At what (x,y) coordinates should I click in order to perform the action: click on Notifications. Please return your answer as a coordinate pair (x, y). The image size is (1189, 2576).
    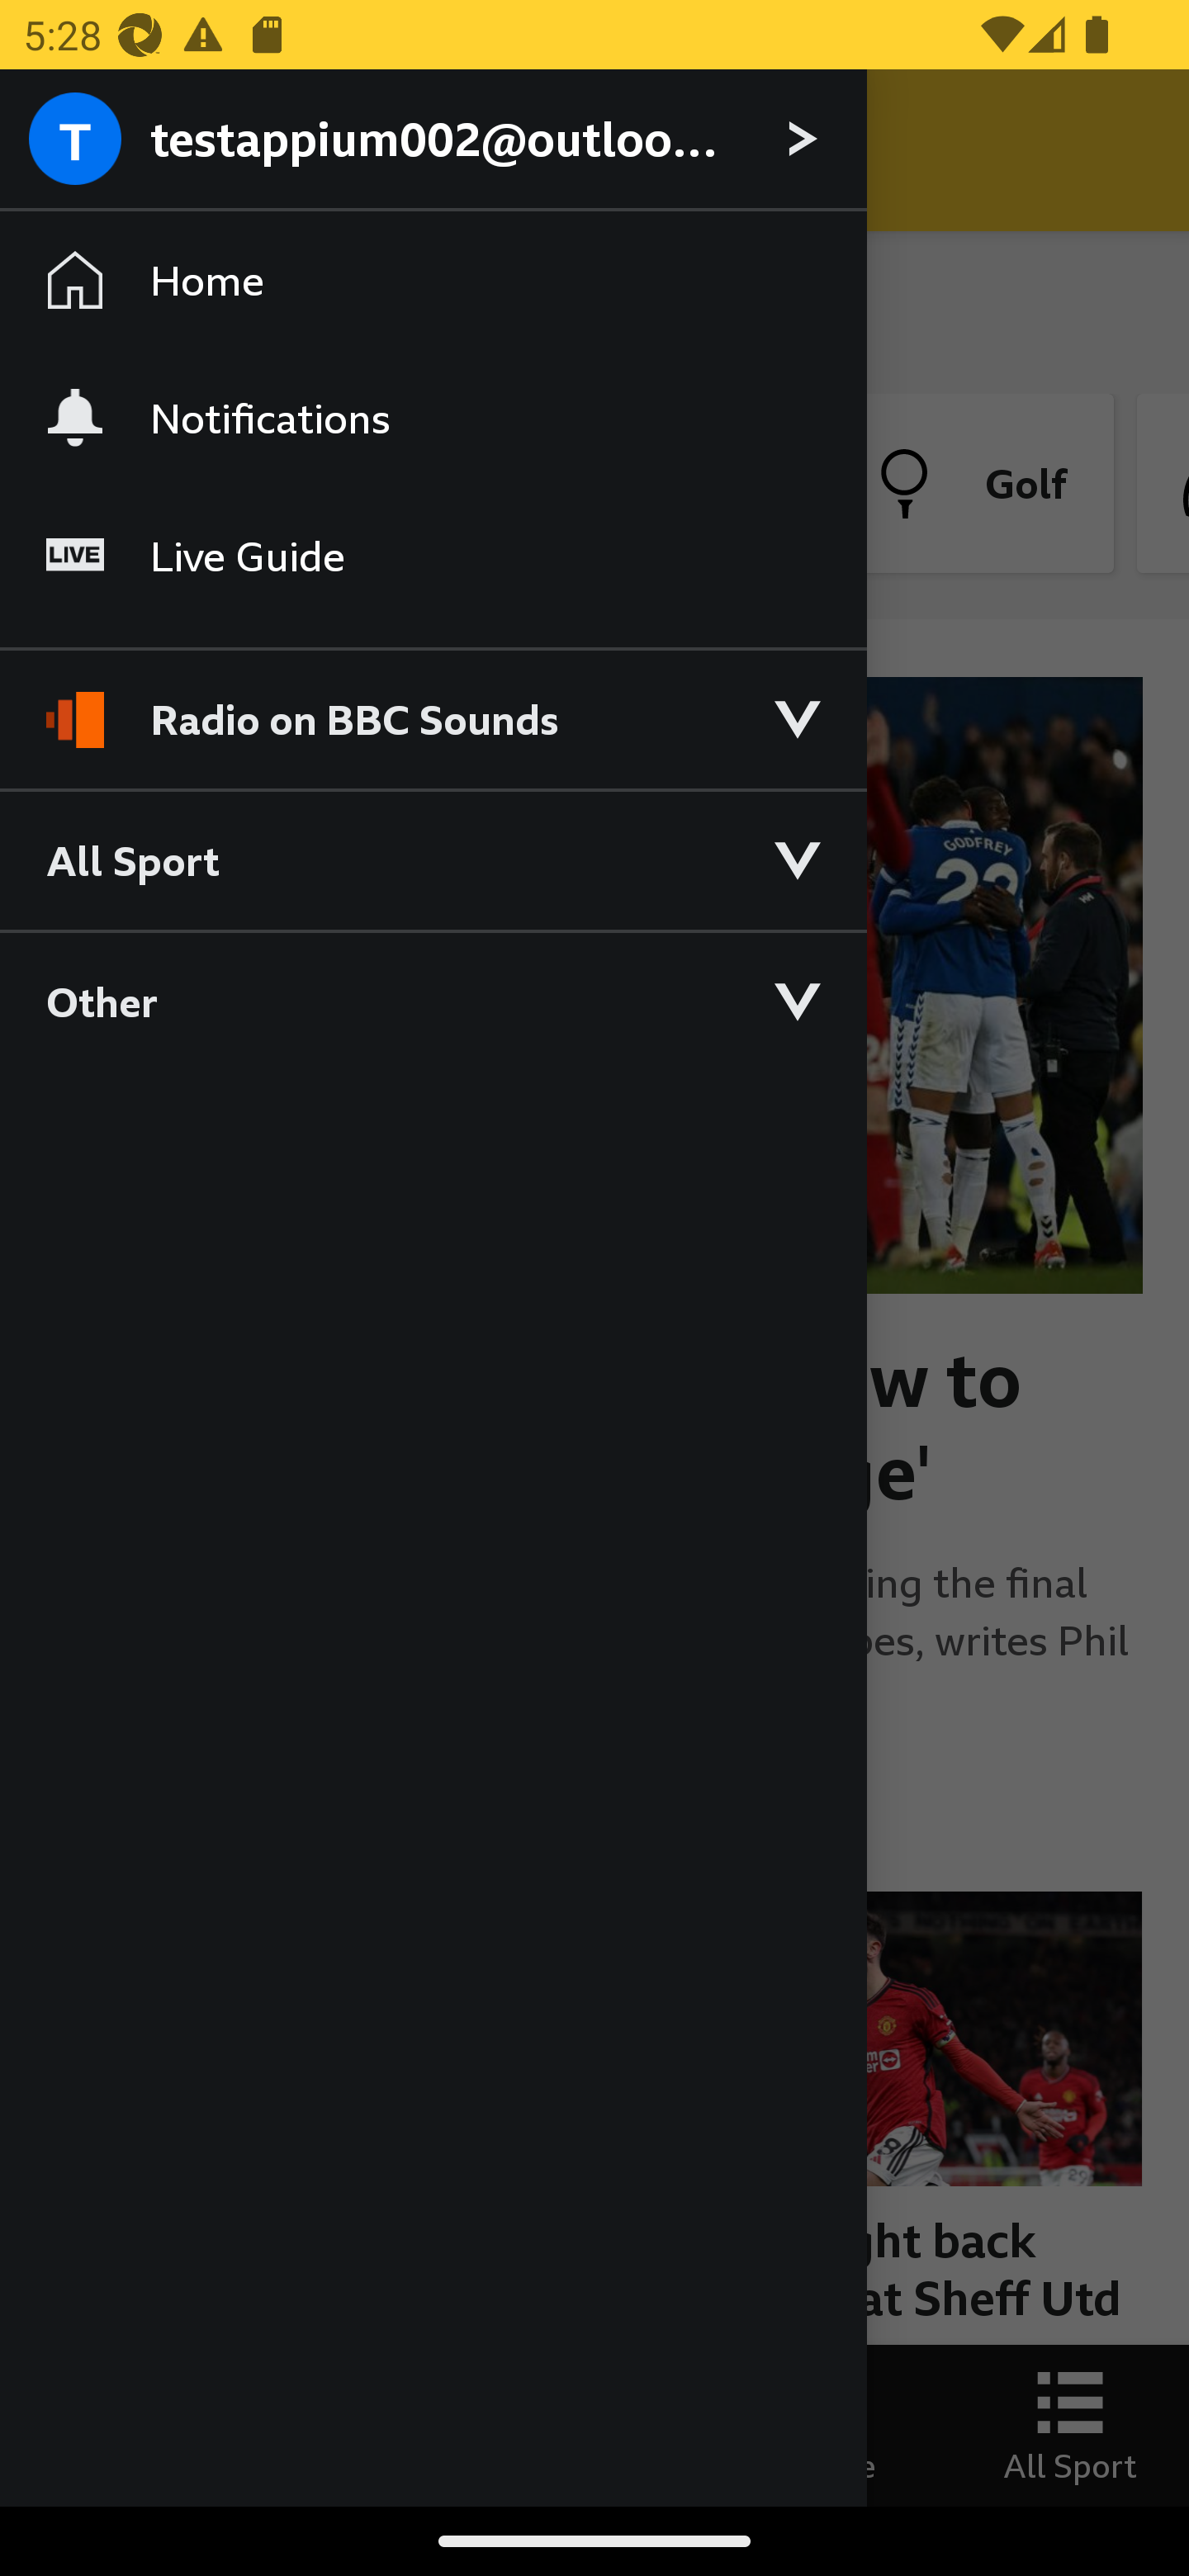
    Looking at the image, I should click on (433, 417).